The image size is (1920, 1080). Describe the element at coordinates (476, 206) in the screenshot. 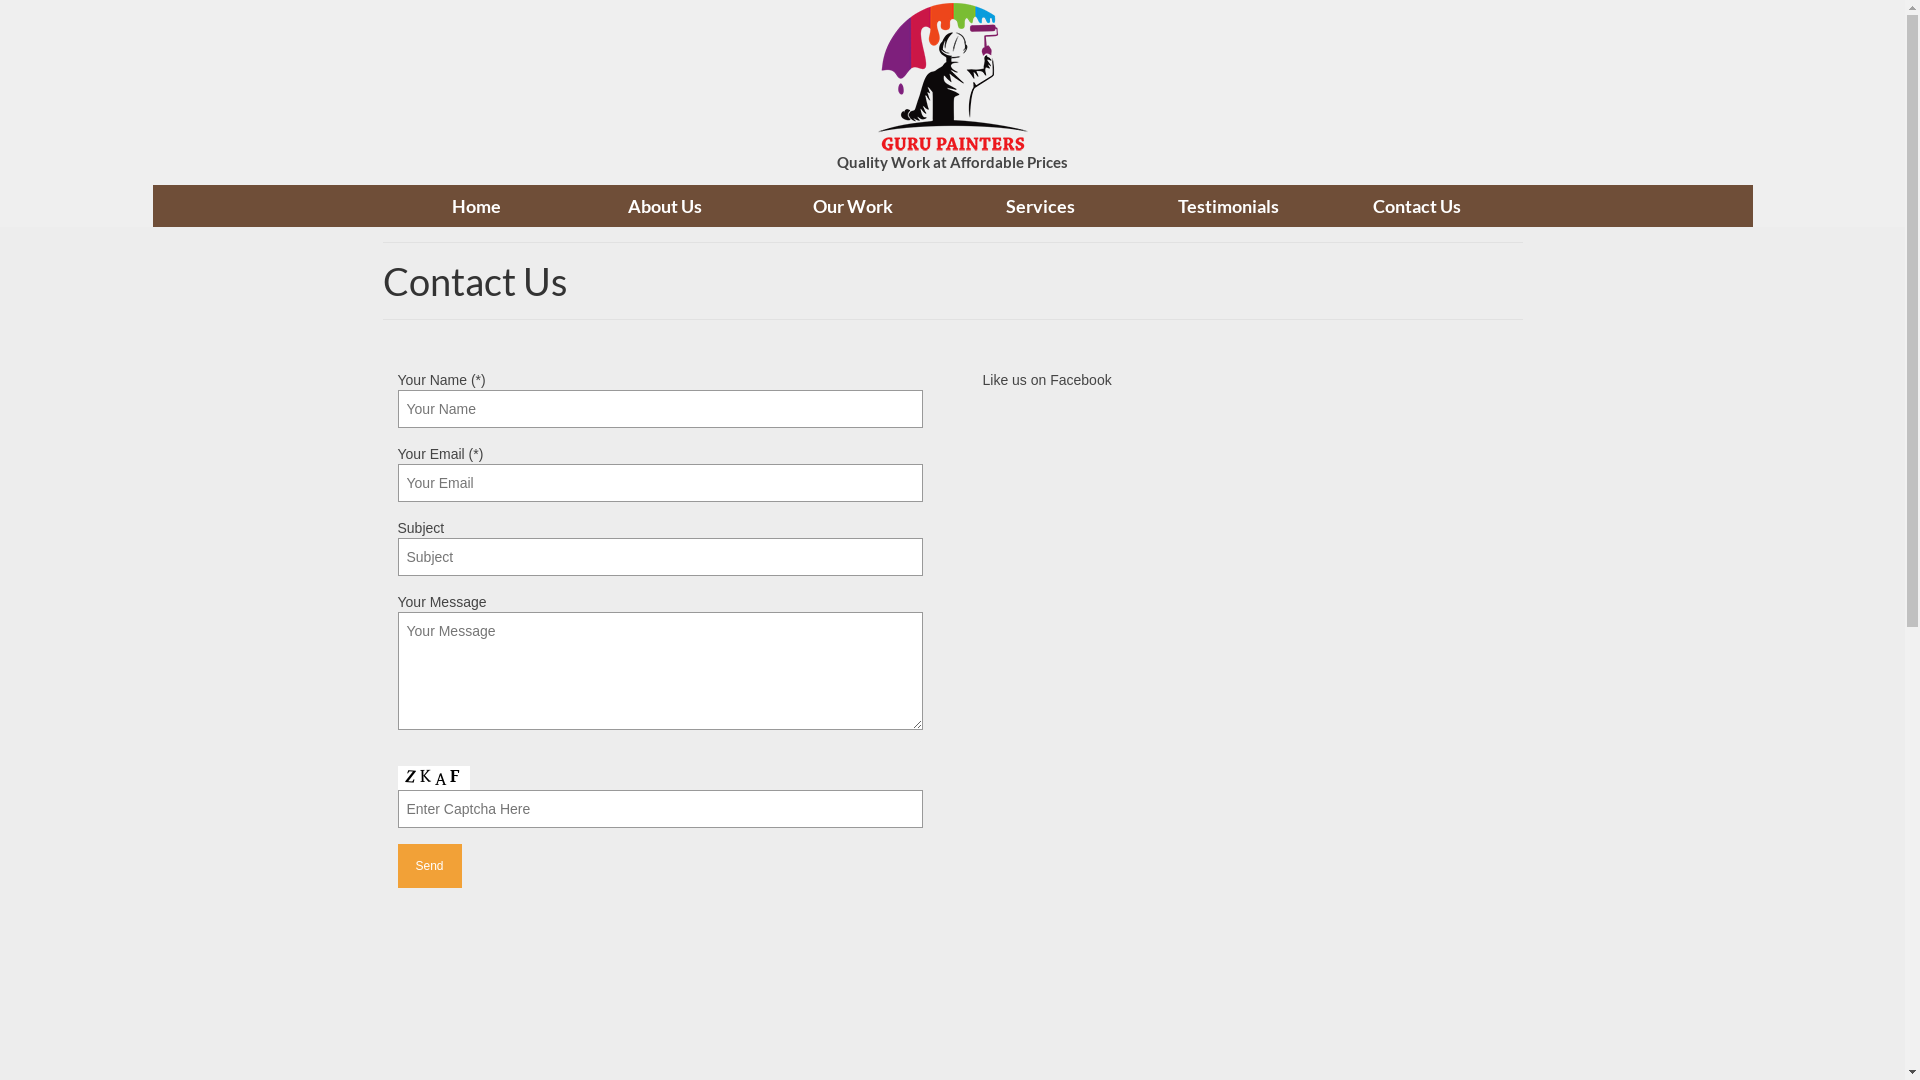

I see `Home` at that location.